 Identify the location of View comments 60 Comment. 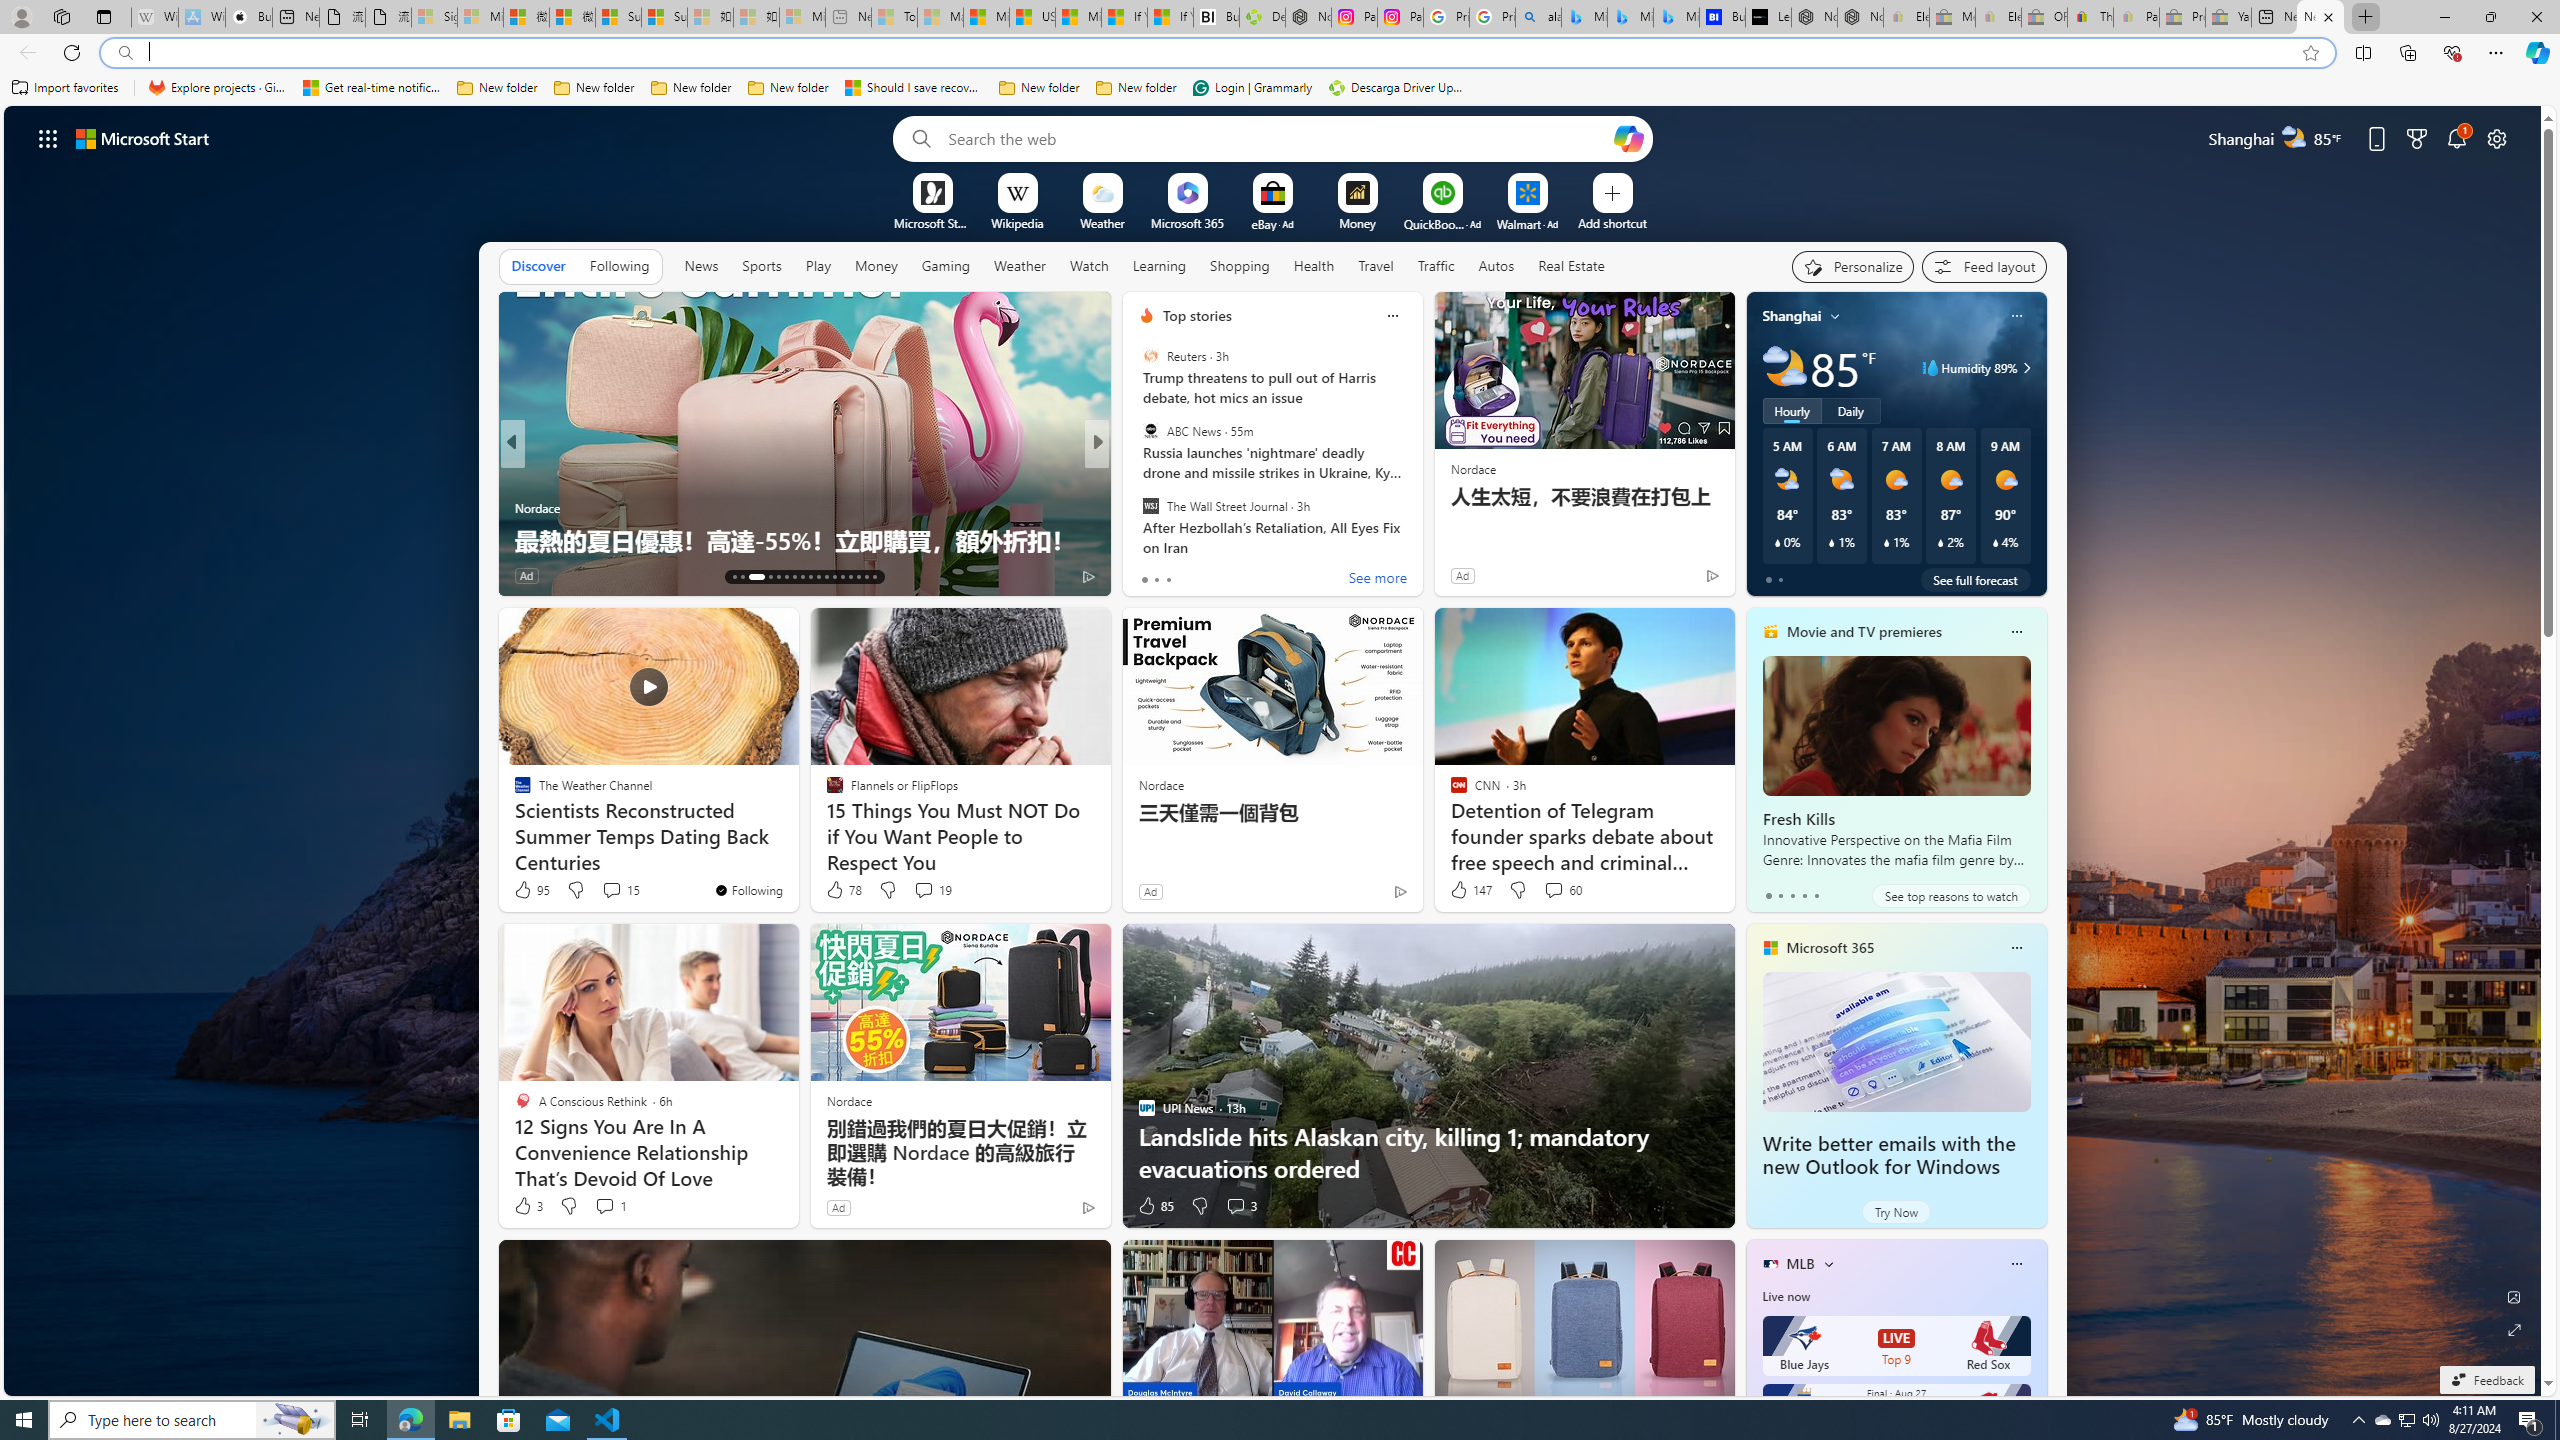
(1562, 890).